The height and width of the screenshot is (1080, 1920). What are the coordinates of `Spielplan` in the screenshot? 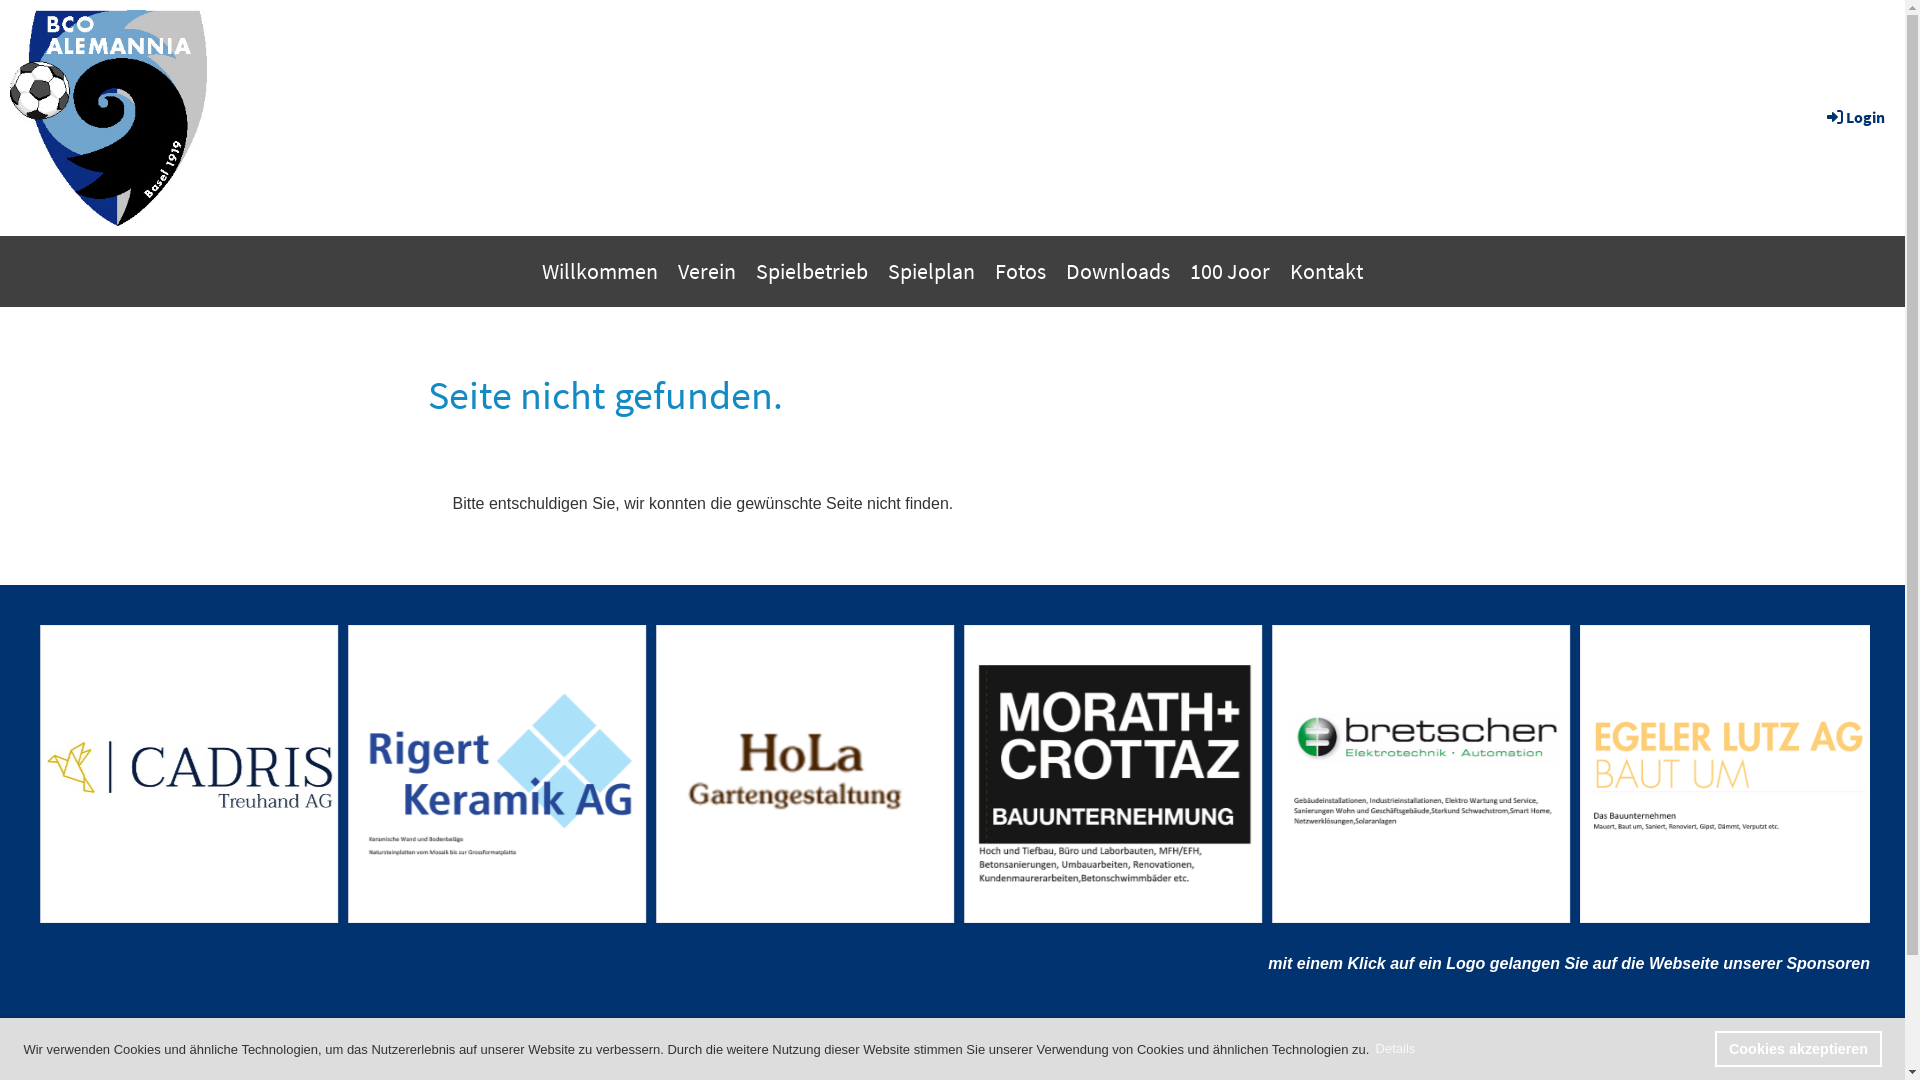 It's located at (932, 272).